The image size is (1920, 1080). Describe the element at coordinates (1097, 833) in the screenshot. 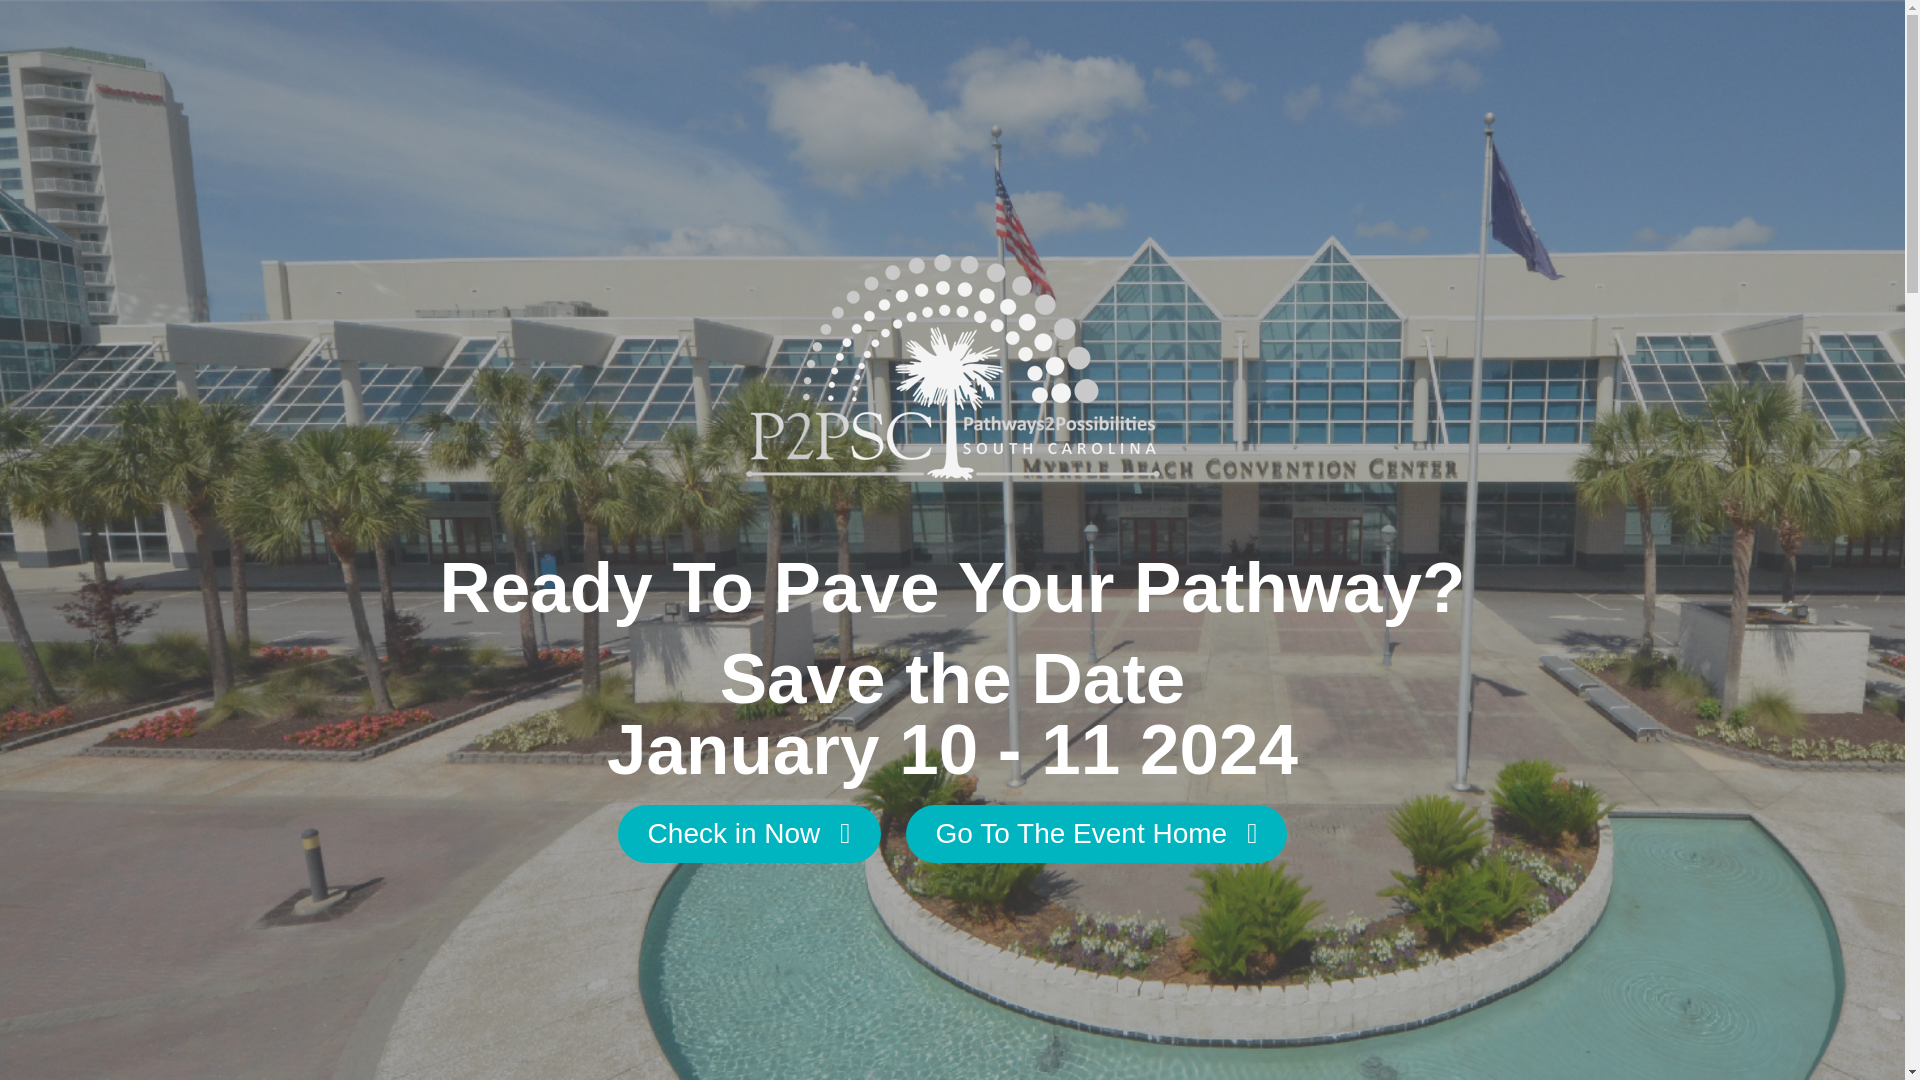

I see `Go To The Event Home` at that location.